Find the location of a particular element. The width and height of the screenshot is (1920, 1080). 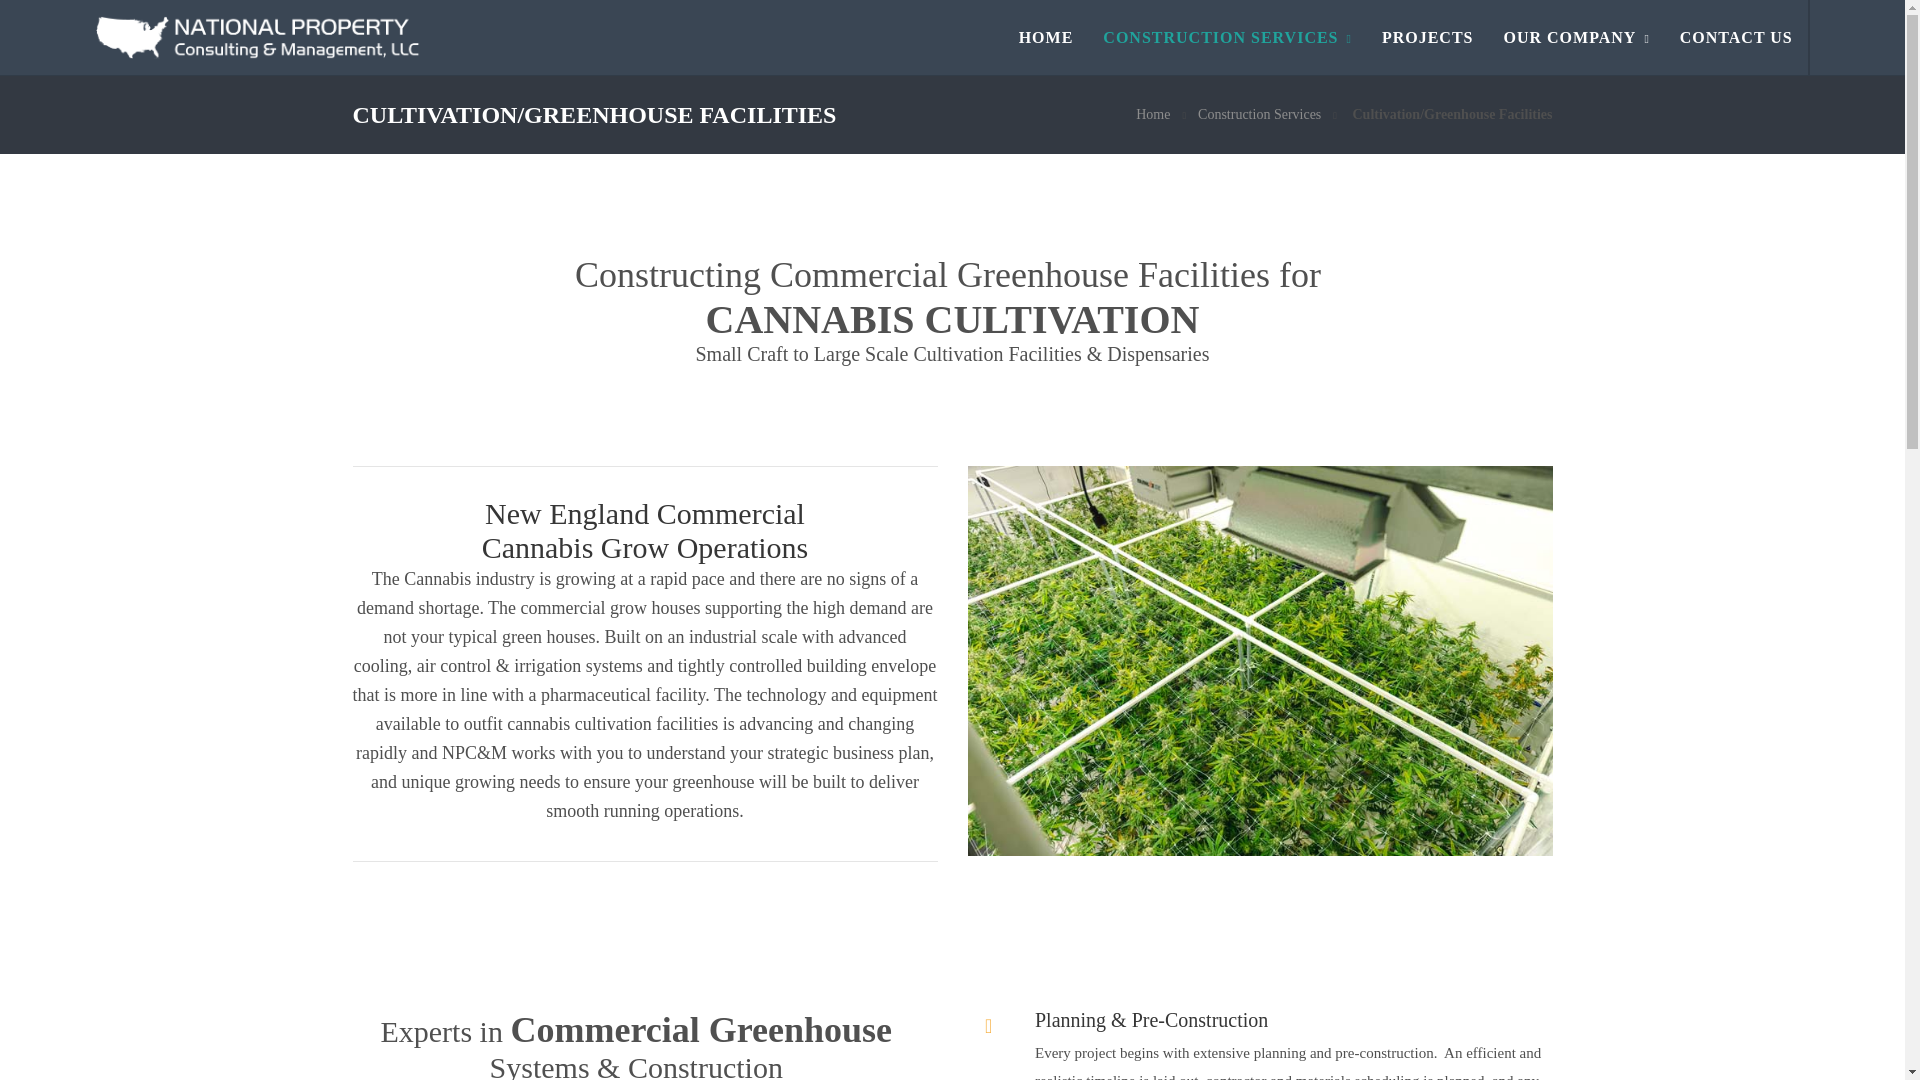

Home is located at coordinates (1152, 114).